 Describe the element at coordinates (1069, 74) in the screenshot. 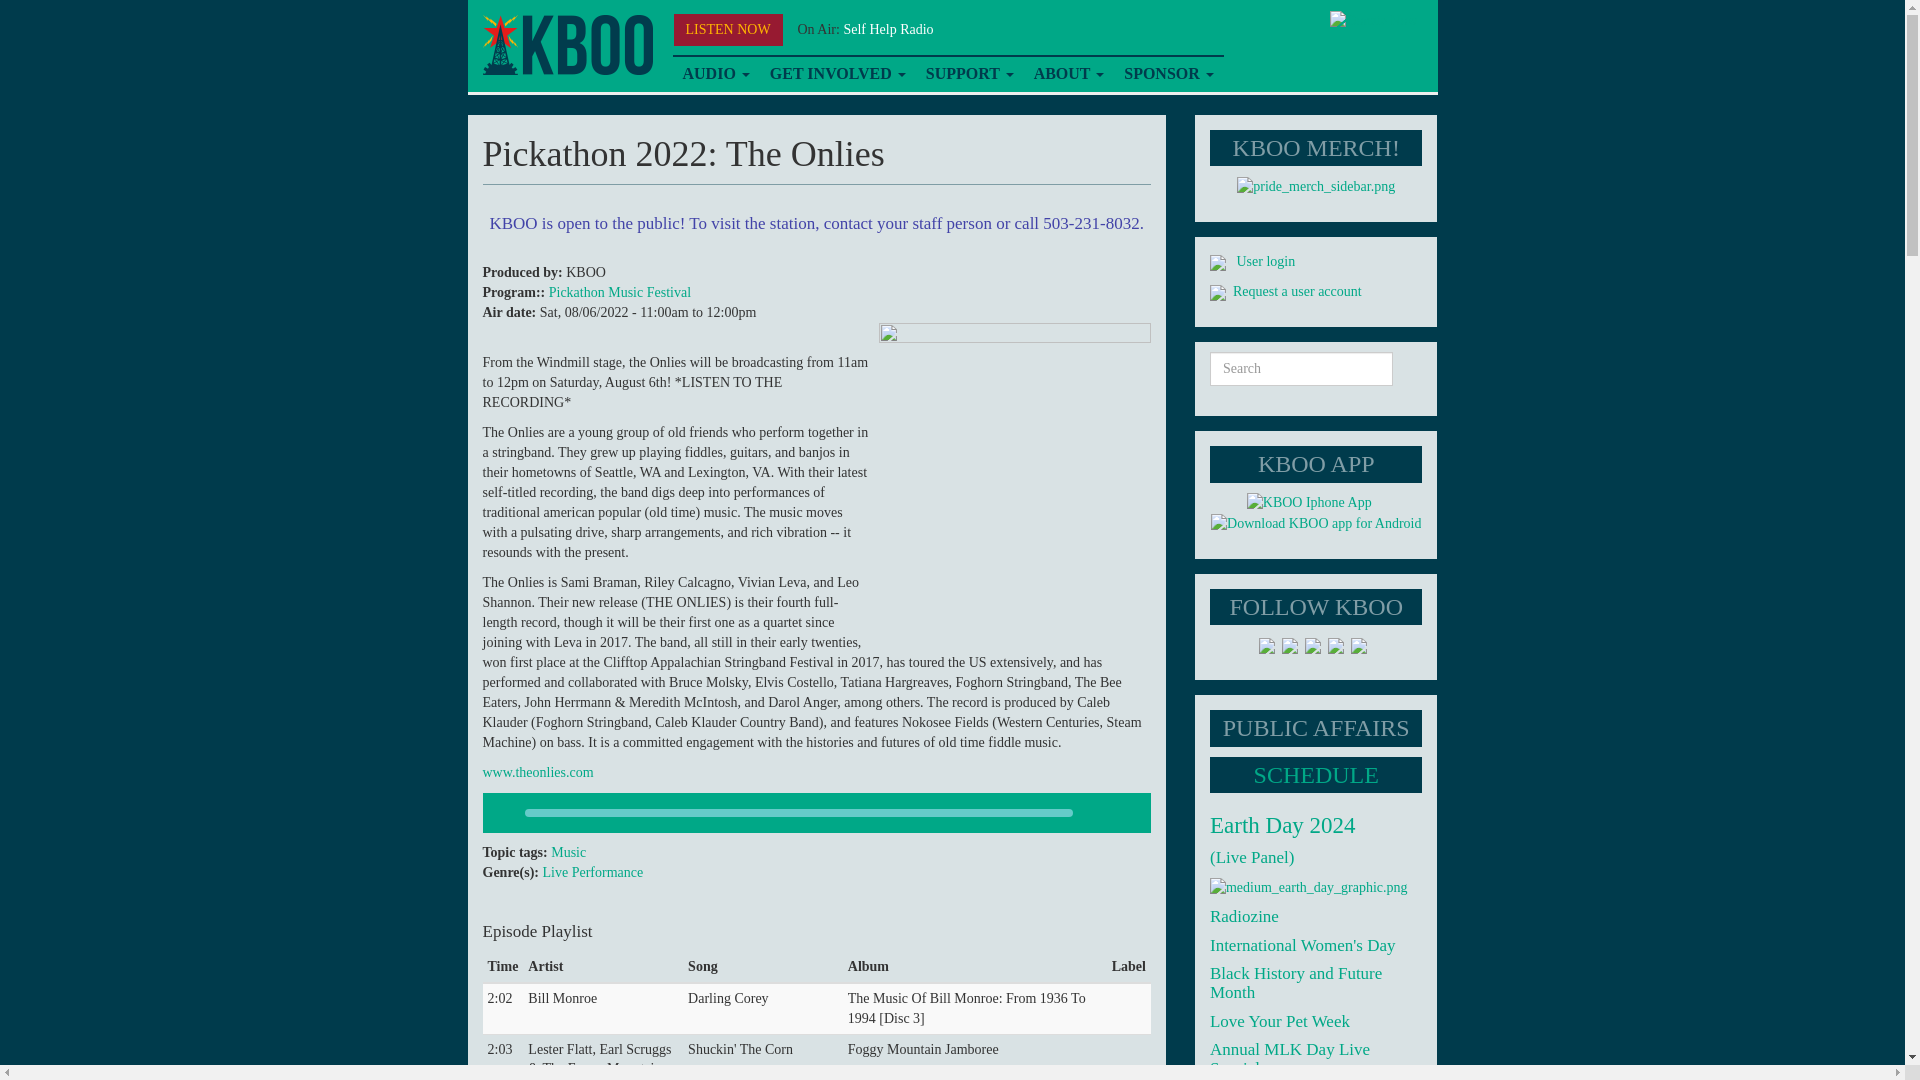

I see `ABOUT` at that location.